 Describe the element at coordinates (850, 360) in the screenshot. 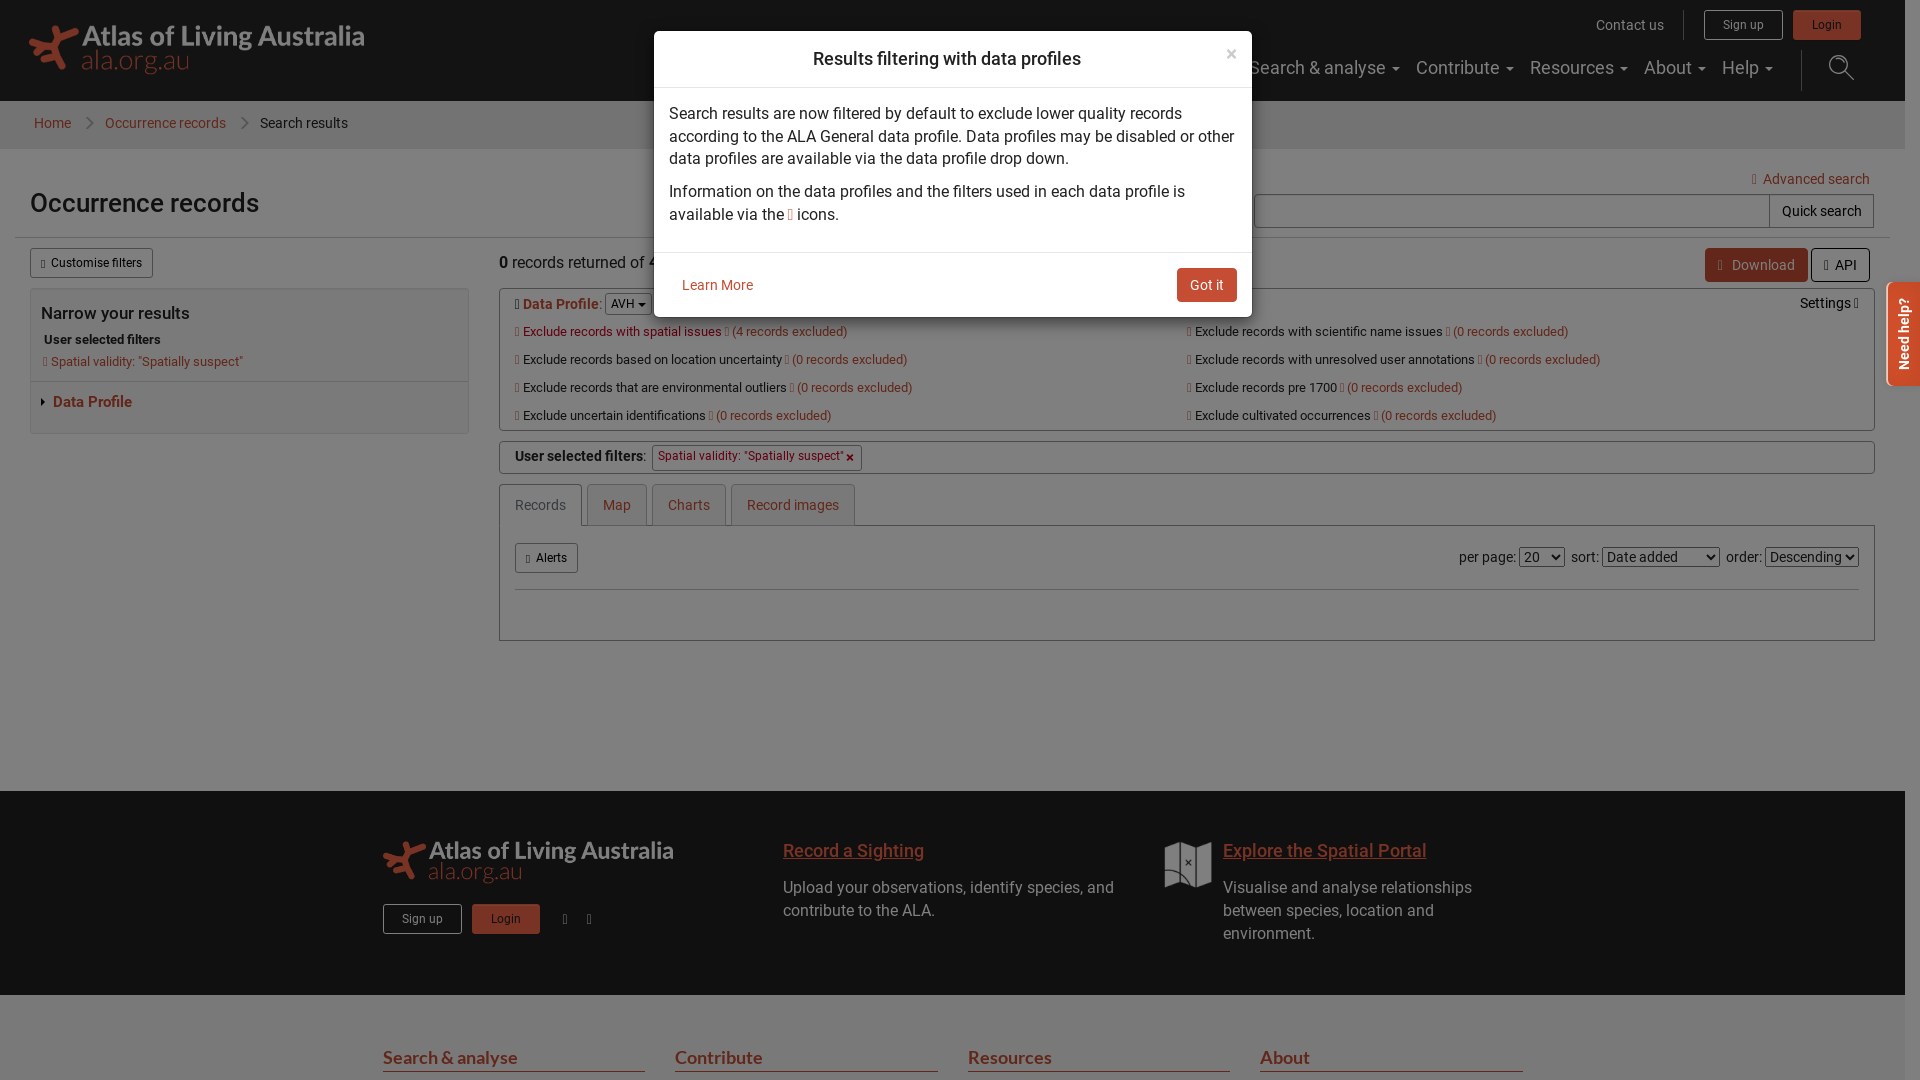

I see `(0 records excluded)` at that location.